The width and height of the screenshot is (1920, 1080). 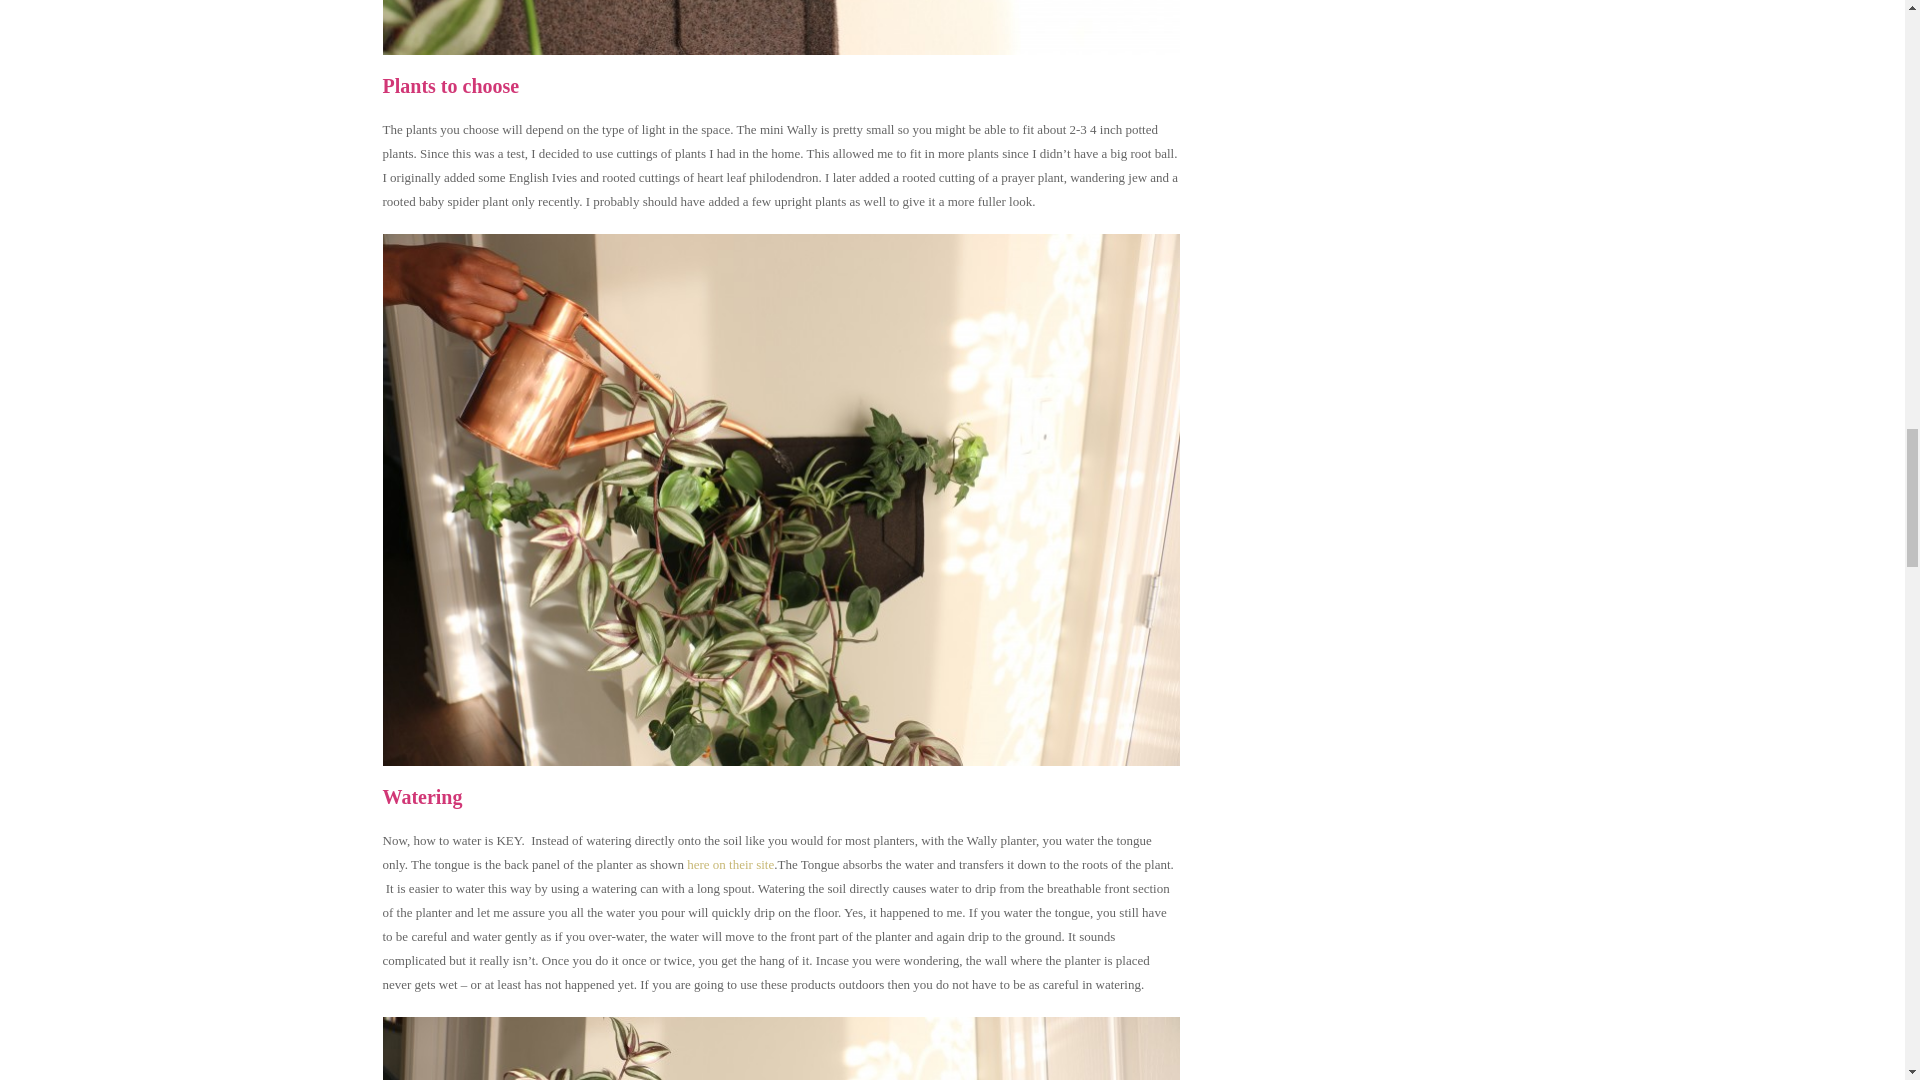 What do you see at coordinates (730, 864) in the screenshot?
I see `here on their site` at bounding box center [730, 864].